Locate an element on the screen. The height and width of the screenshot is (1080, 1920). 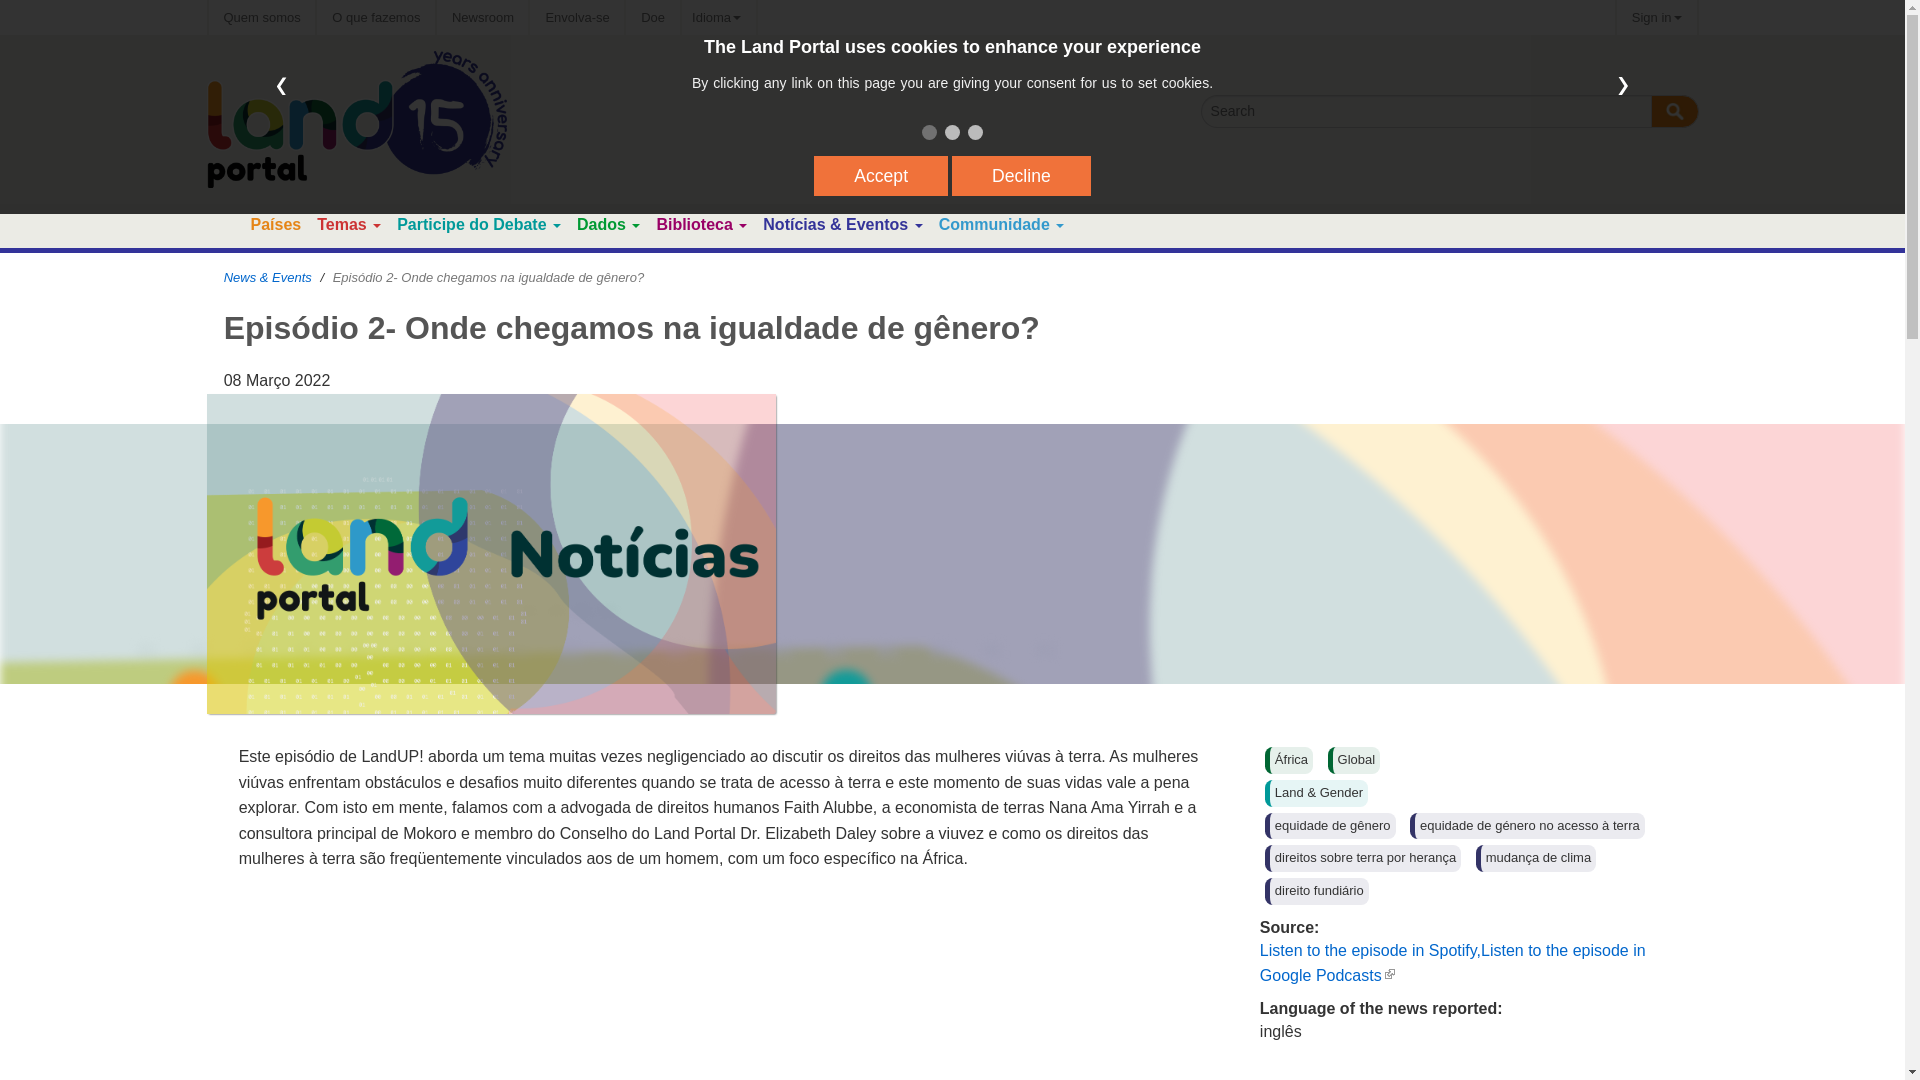
Doe is located at coordinates (652, 17).